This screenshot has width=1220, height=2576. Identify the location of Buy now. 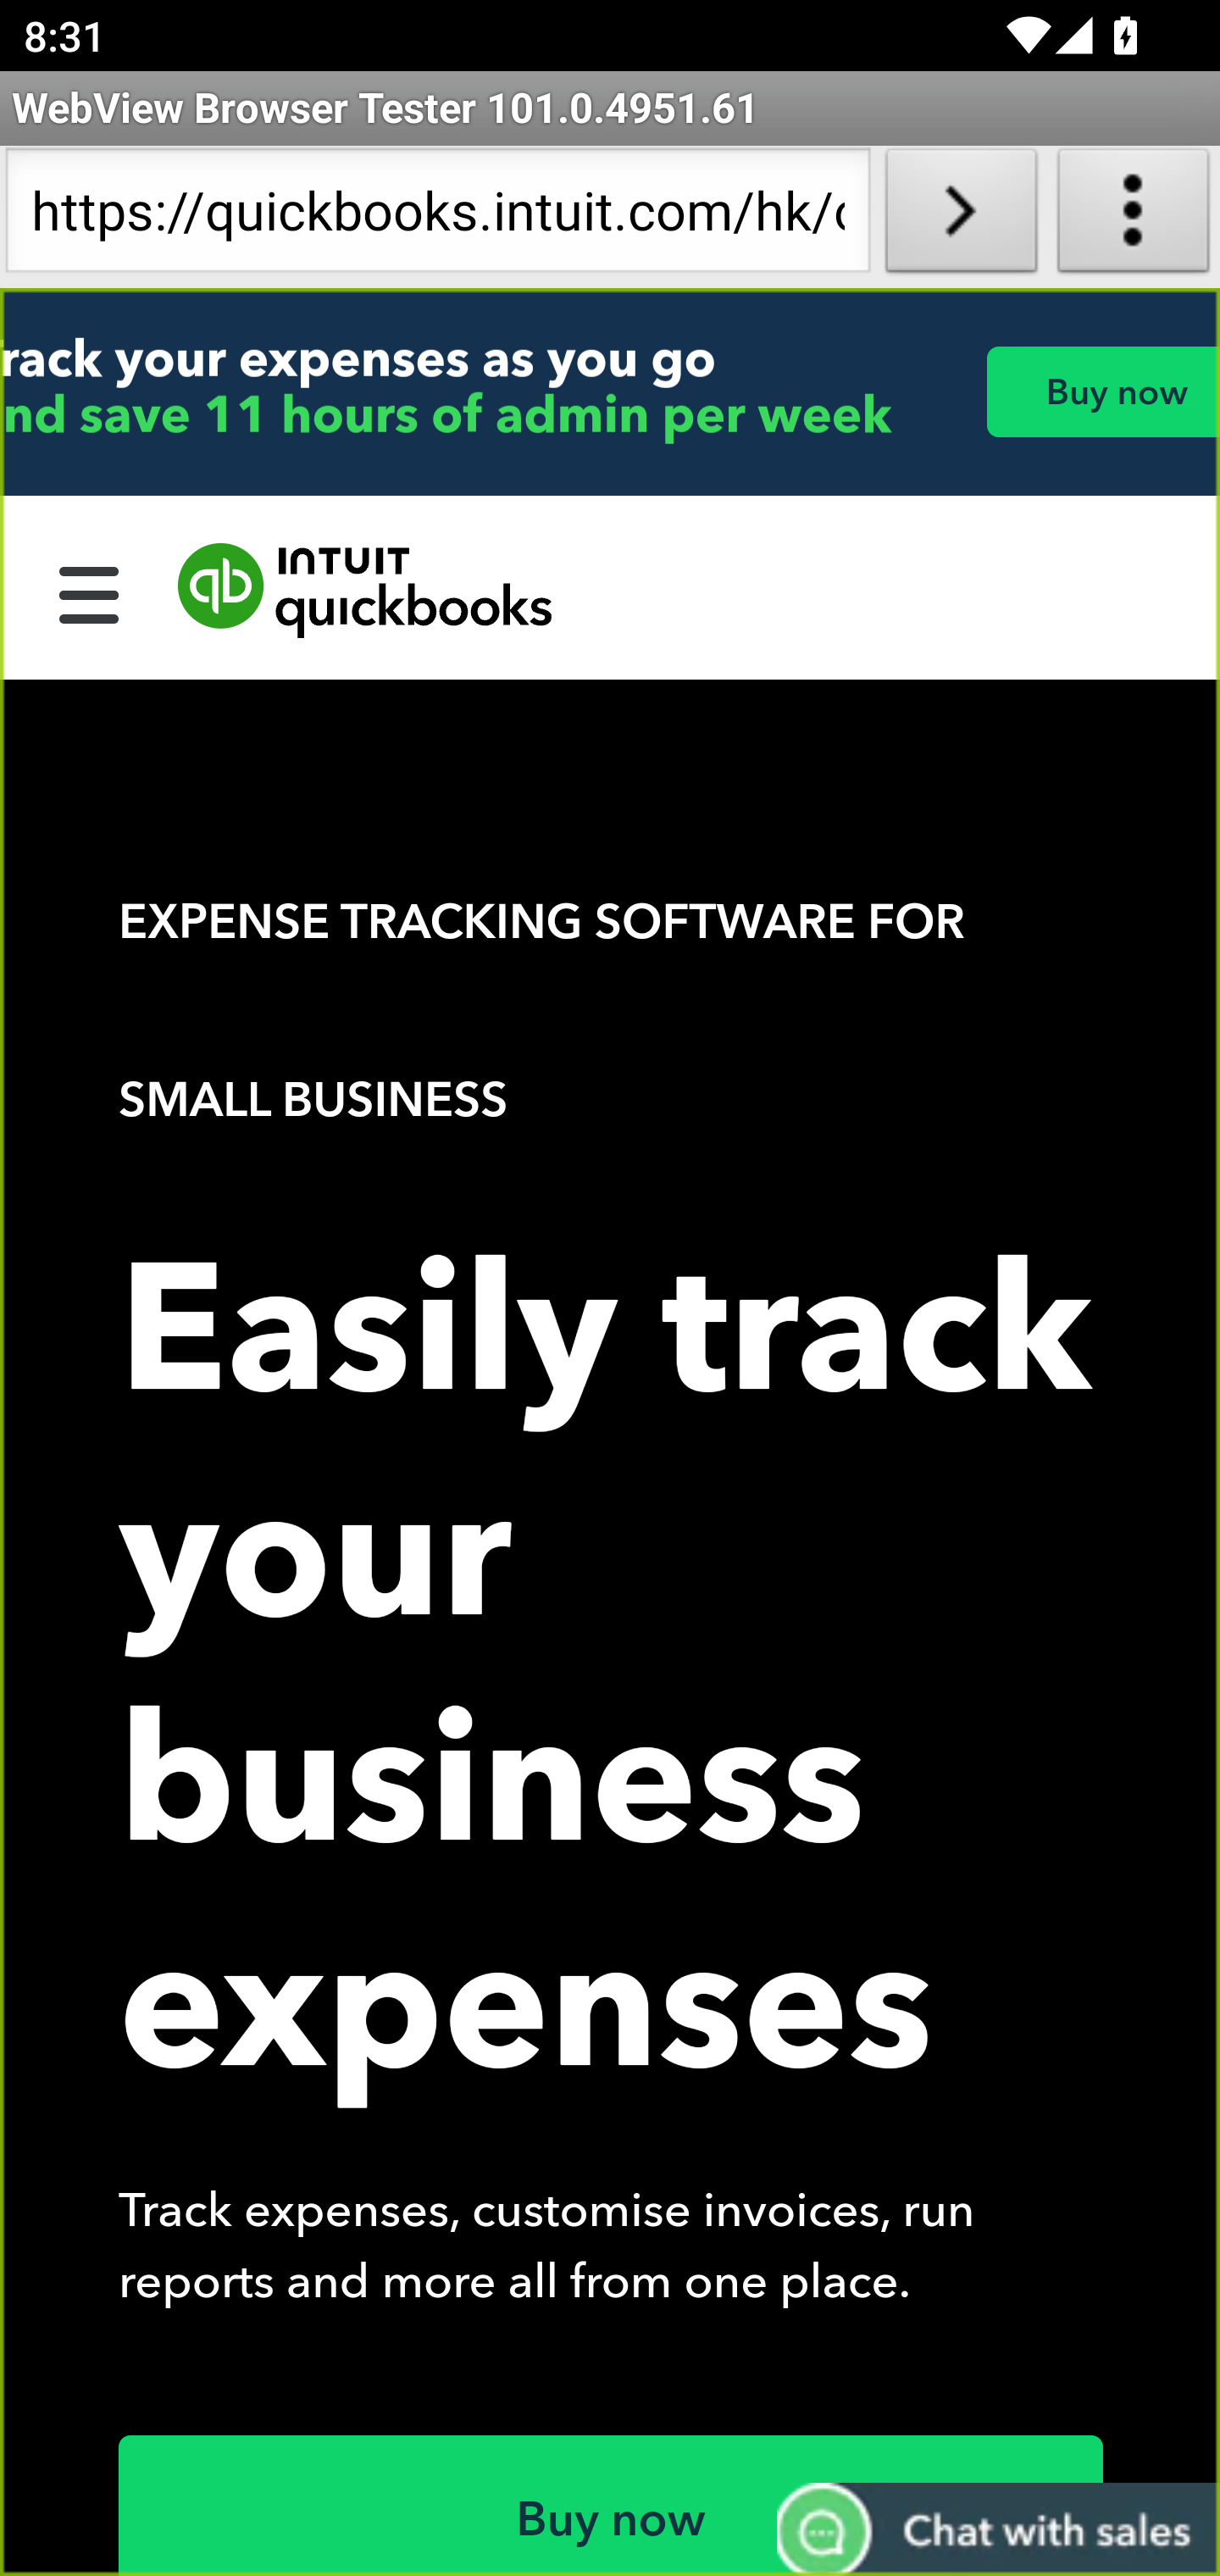
(612, 2505).